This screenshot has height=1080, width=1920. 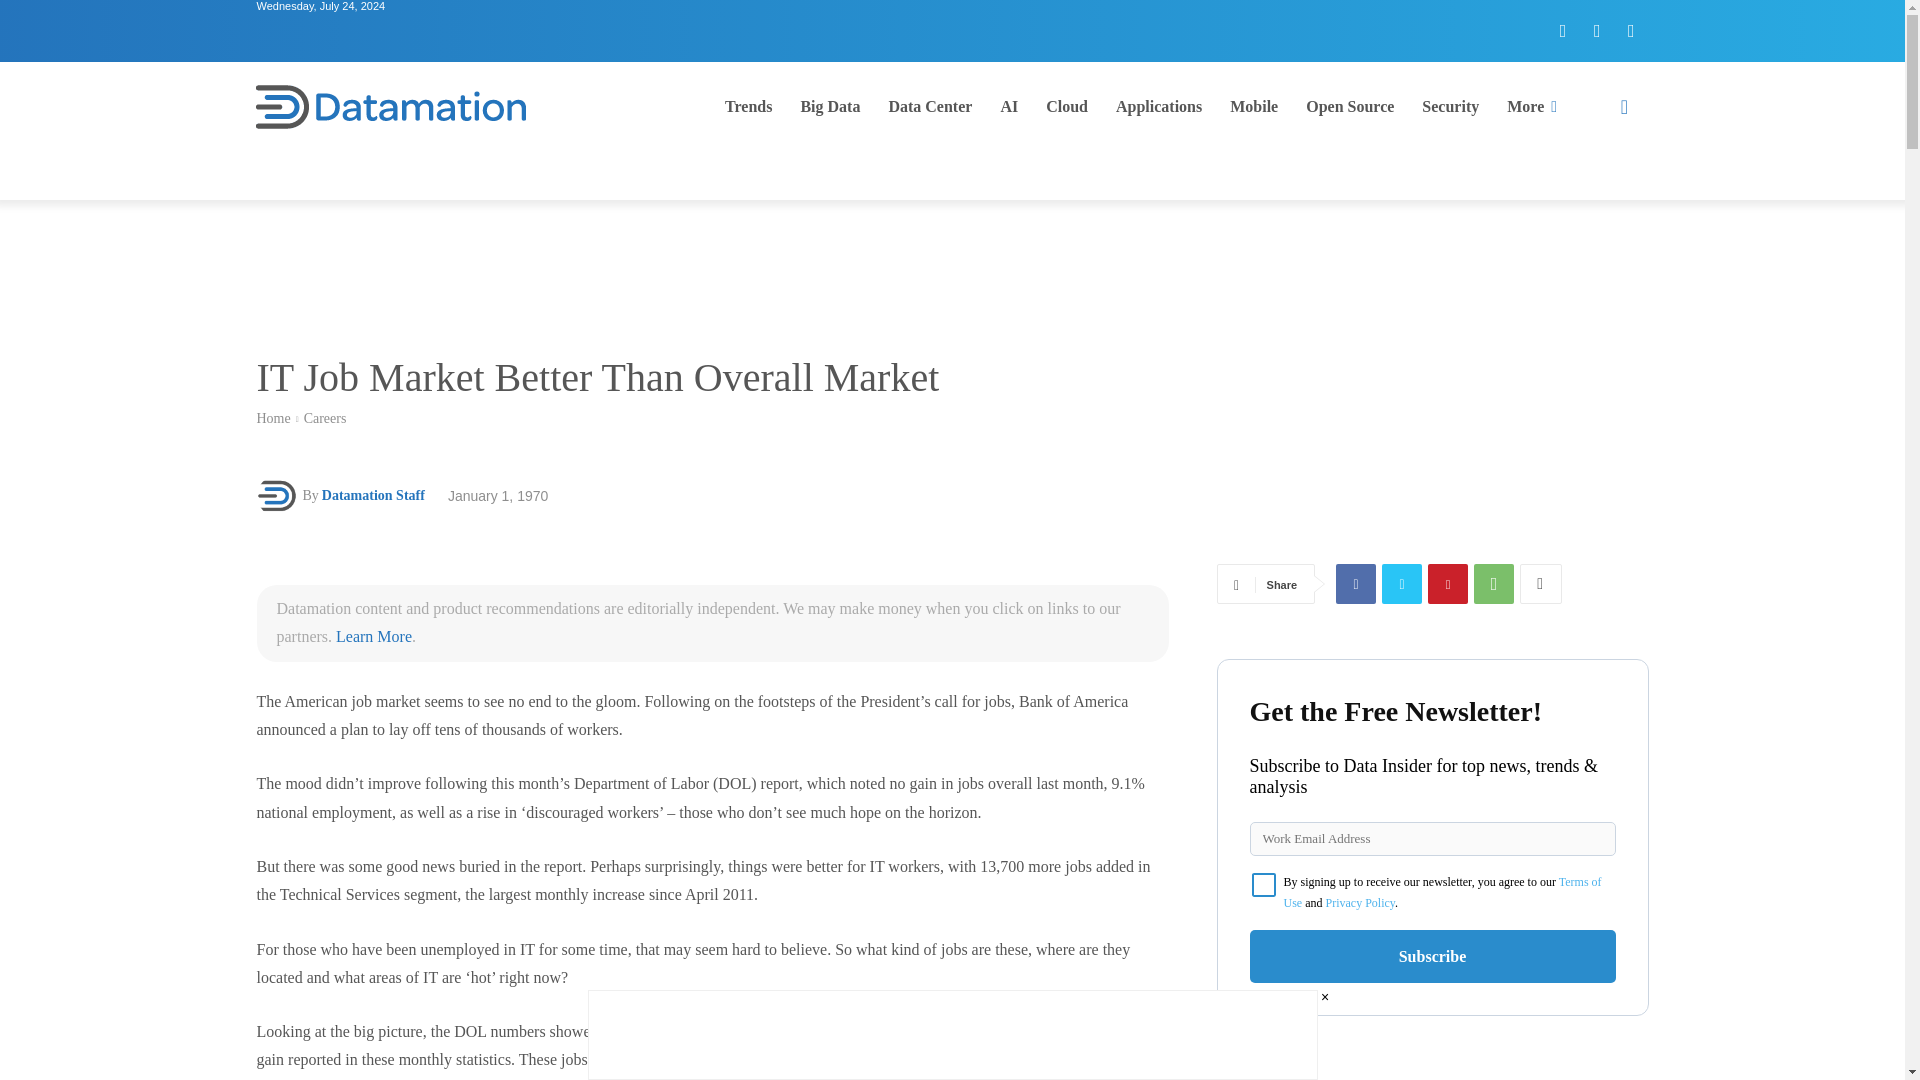 I want to click on Twitter, so click(x=1597, y=30).